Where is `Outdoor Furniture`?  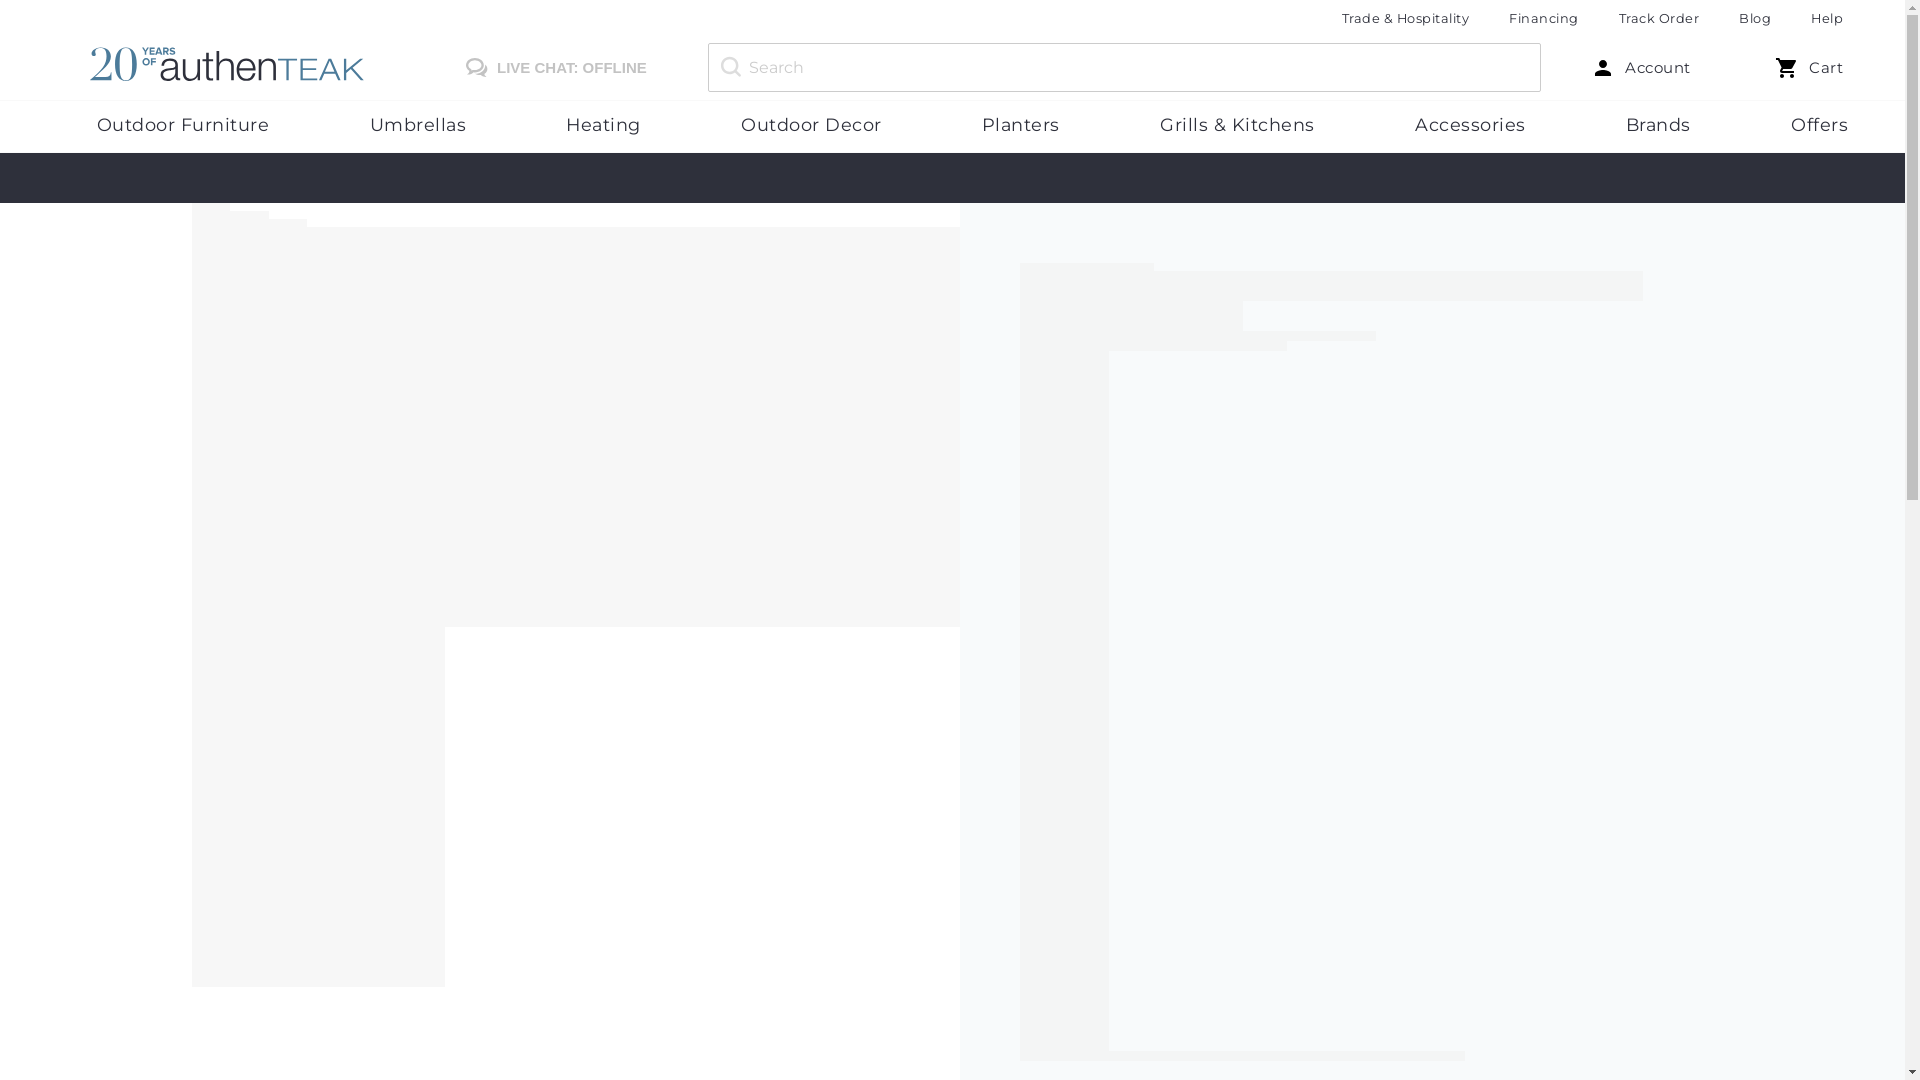
Outdoor Furniture is located at coordinates (182, 125).